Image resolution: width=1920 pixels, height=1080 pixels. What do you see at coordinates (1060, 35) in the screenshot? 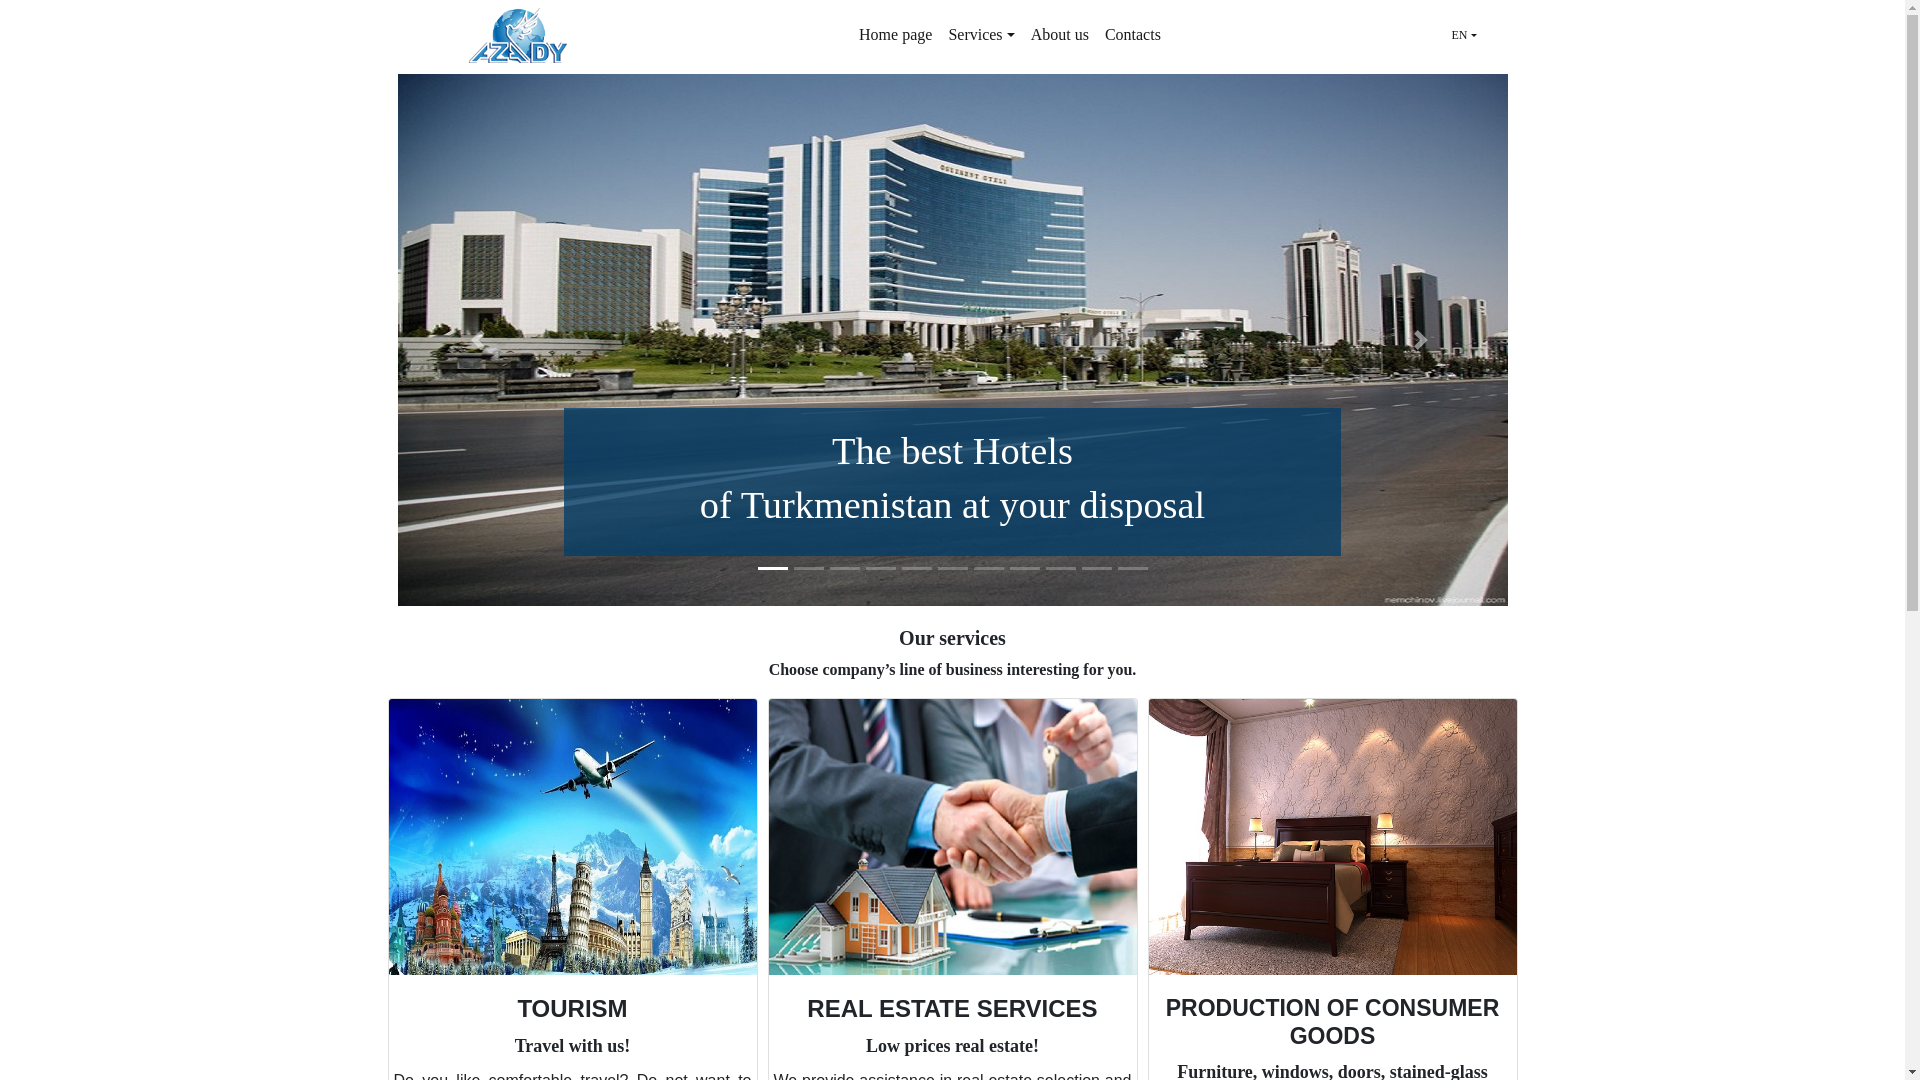
I see `About us` at bounding box center [1060, 35].